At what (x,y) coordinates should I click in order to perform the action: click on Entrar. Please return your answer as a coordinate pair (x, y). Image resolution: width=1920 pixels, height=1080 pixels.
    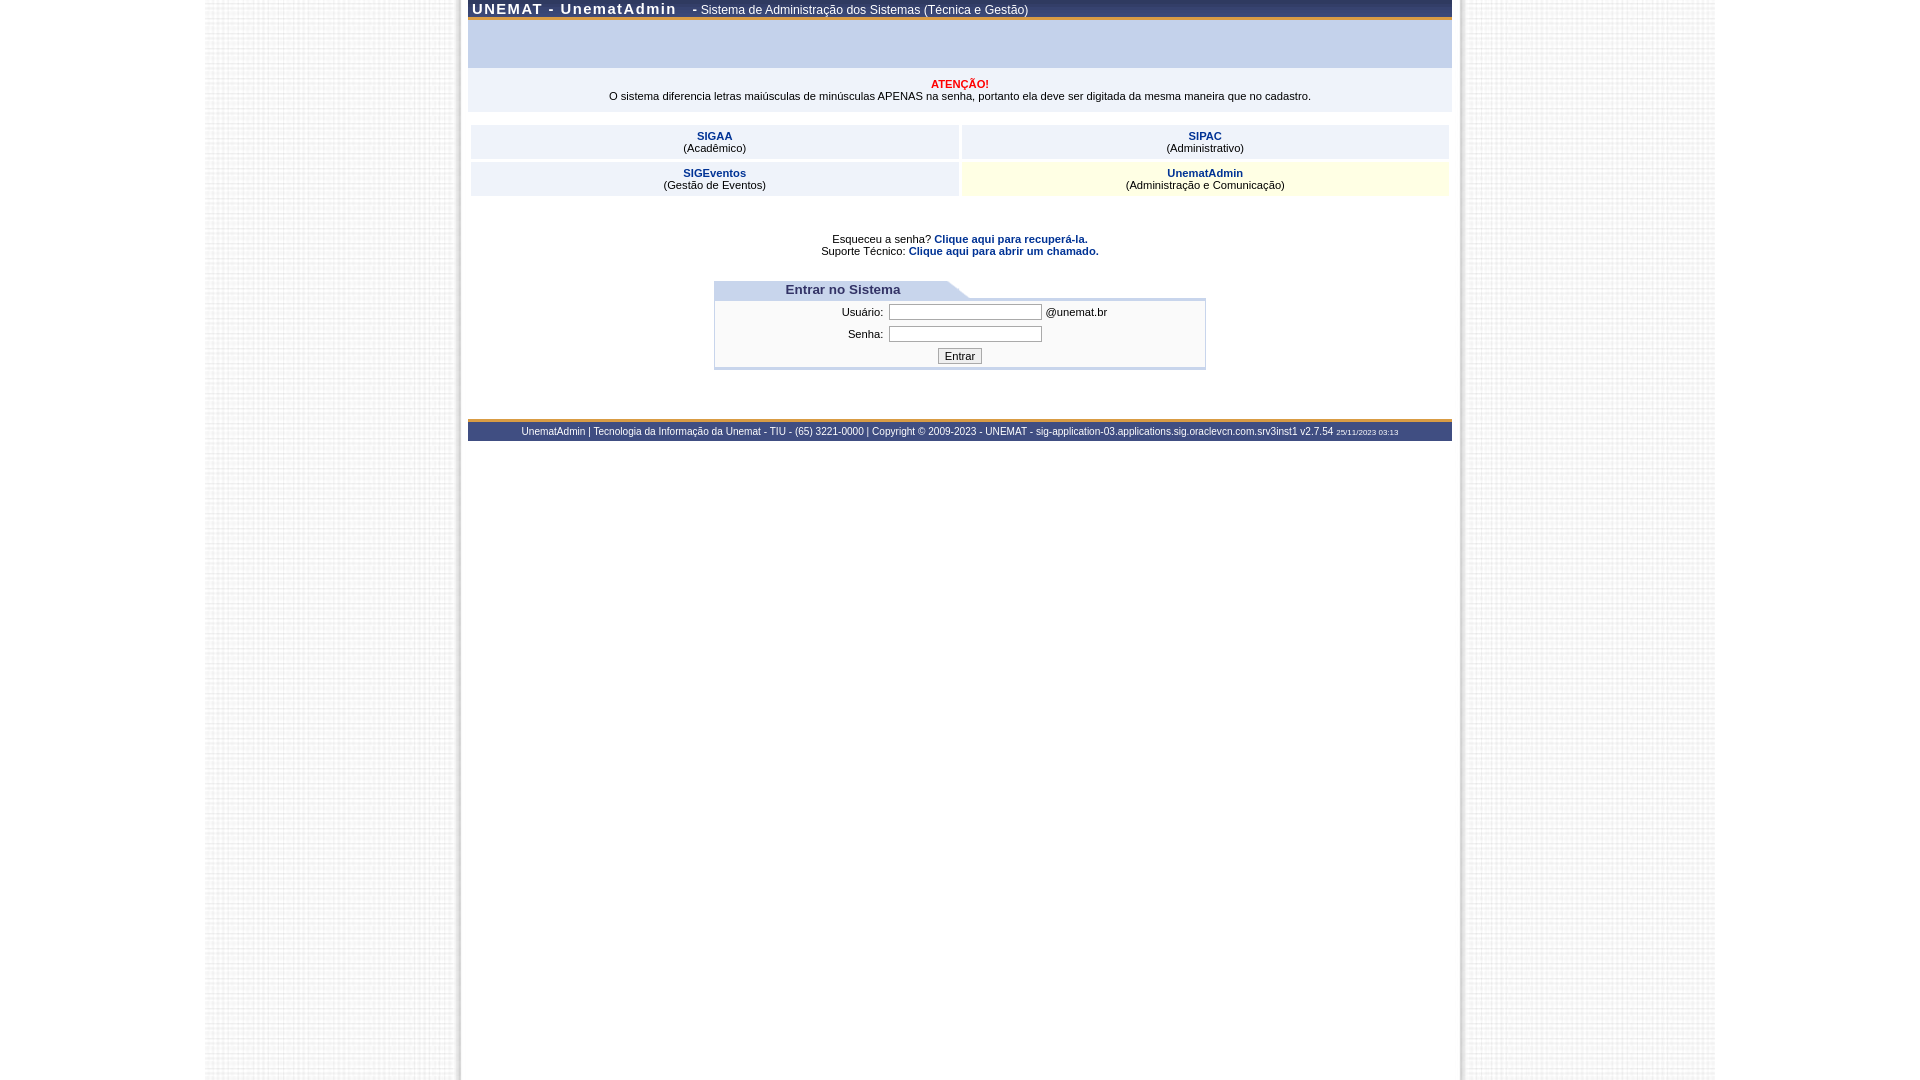
    Looking at the image, I should click on (960, 356).